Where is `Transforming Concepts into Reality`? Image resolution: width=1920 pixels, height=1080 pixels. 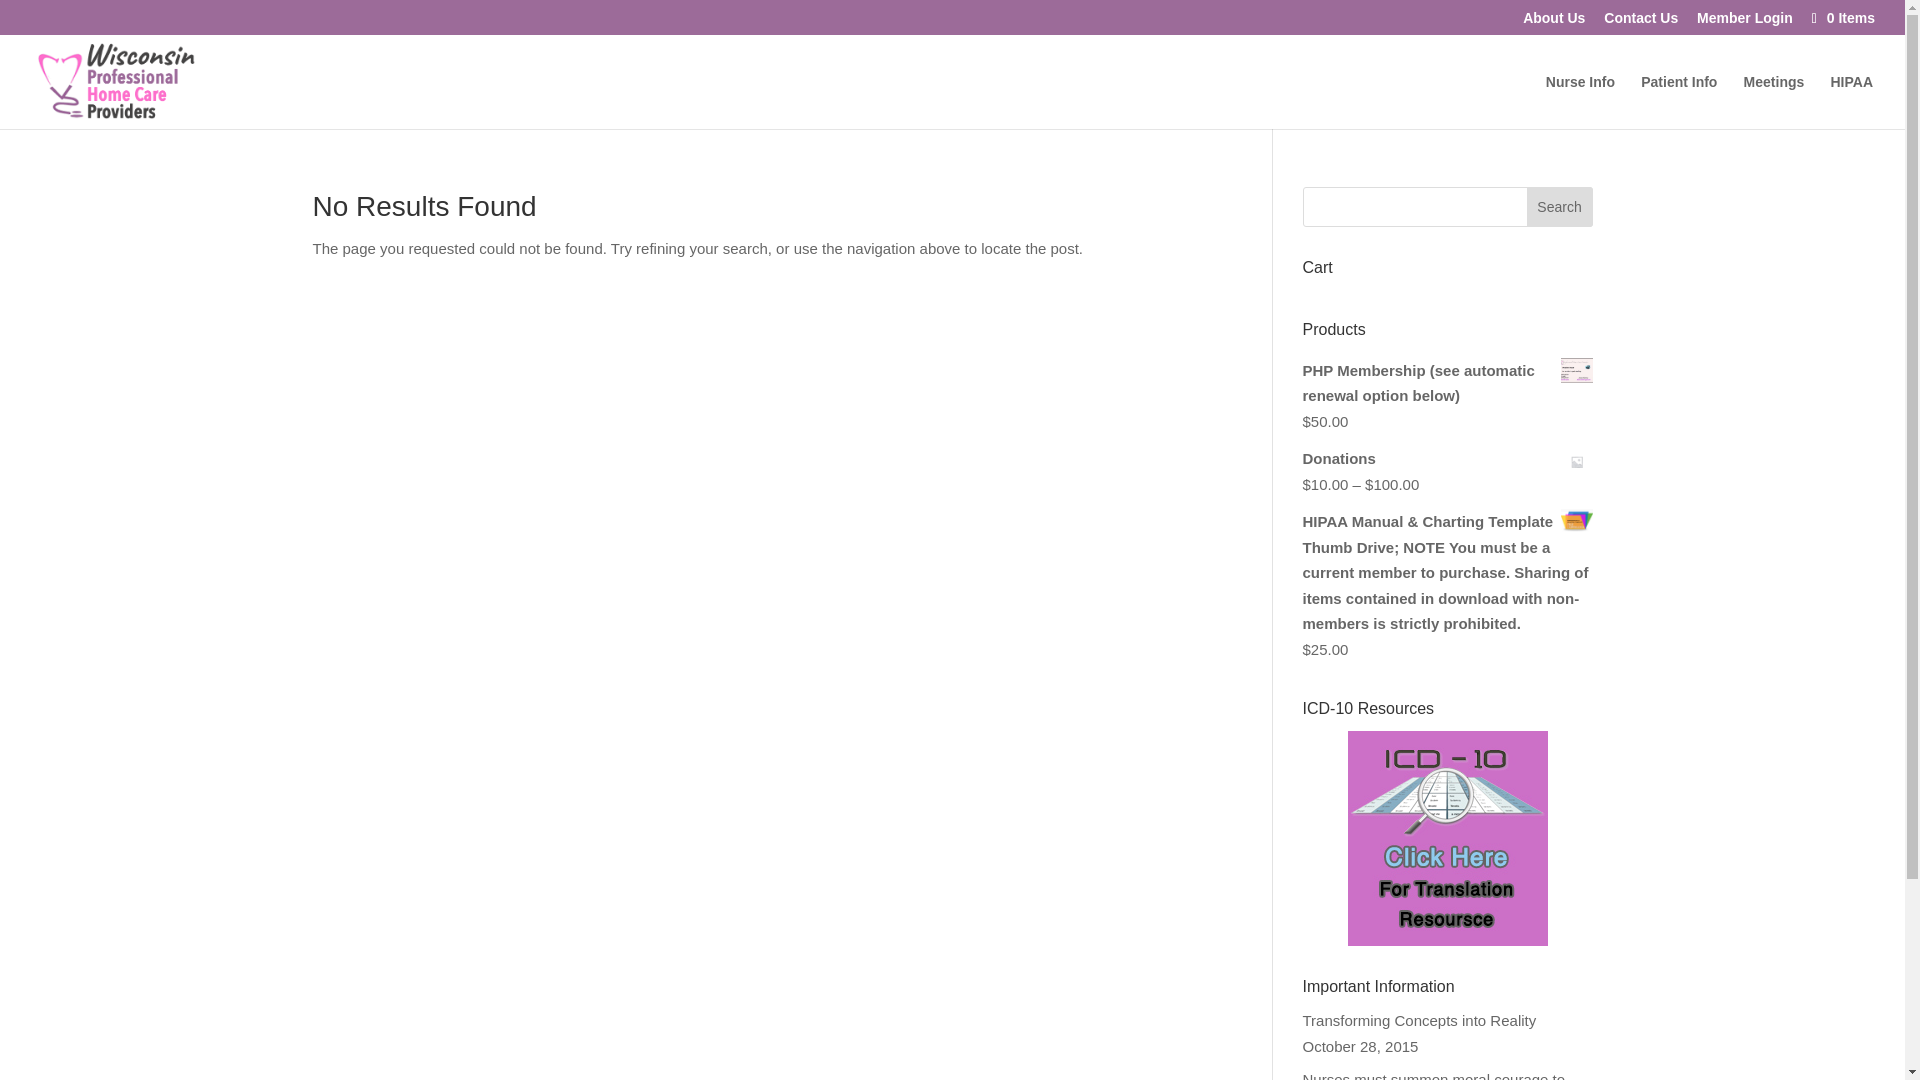
Transforming Concepts into Reality is located at coordinates (1418, 1020).